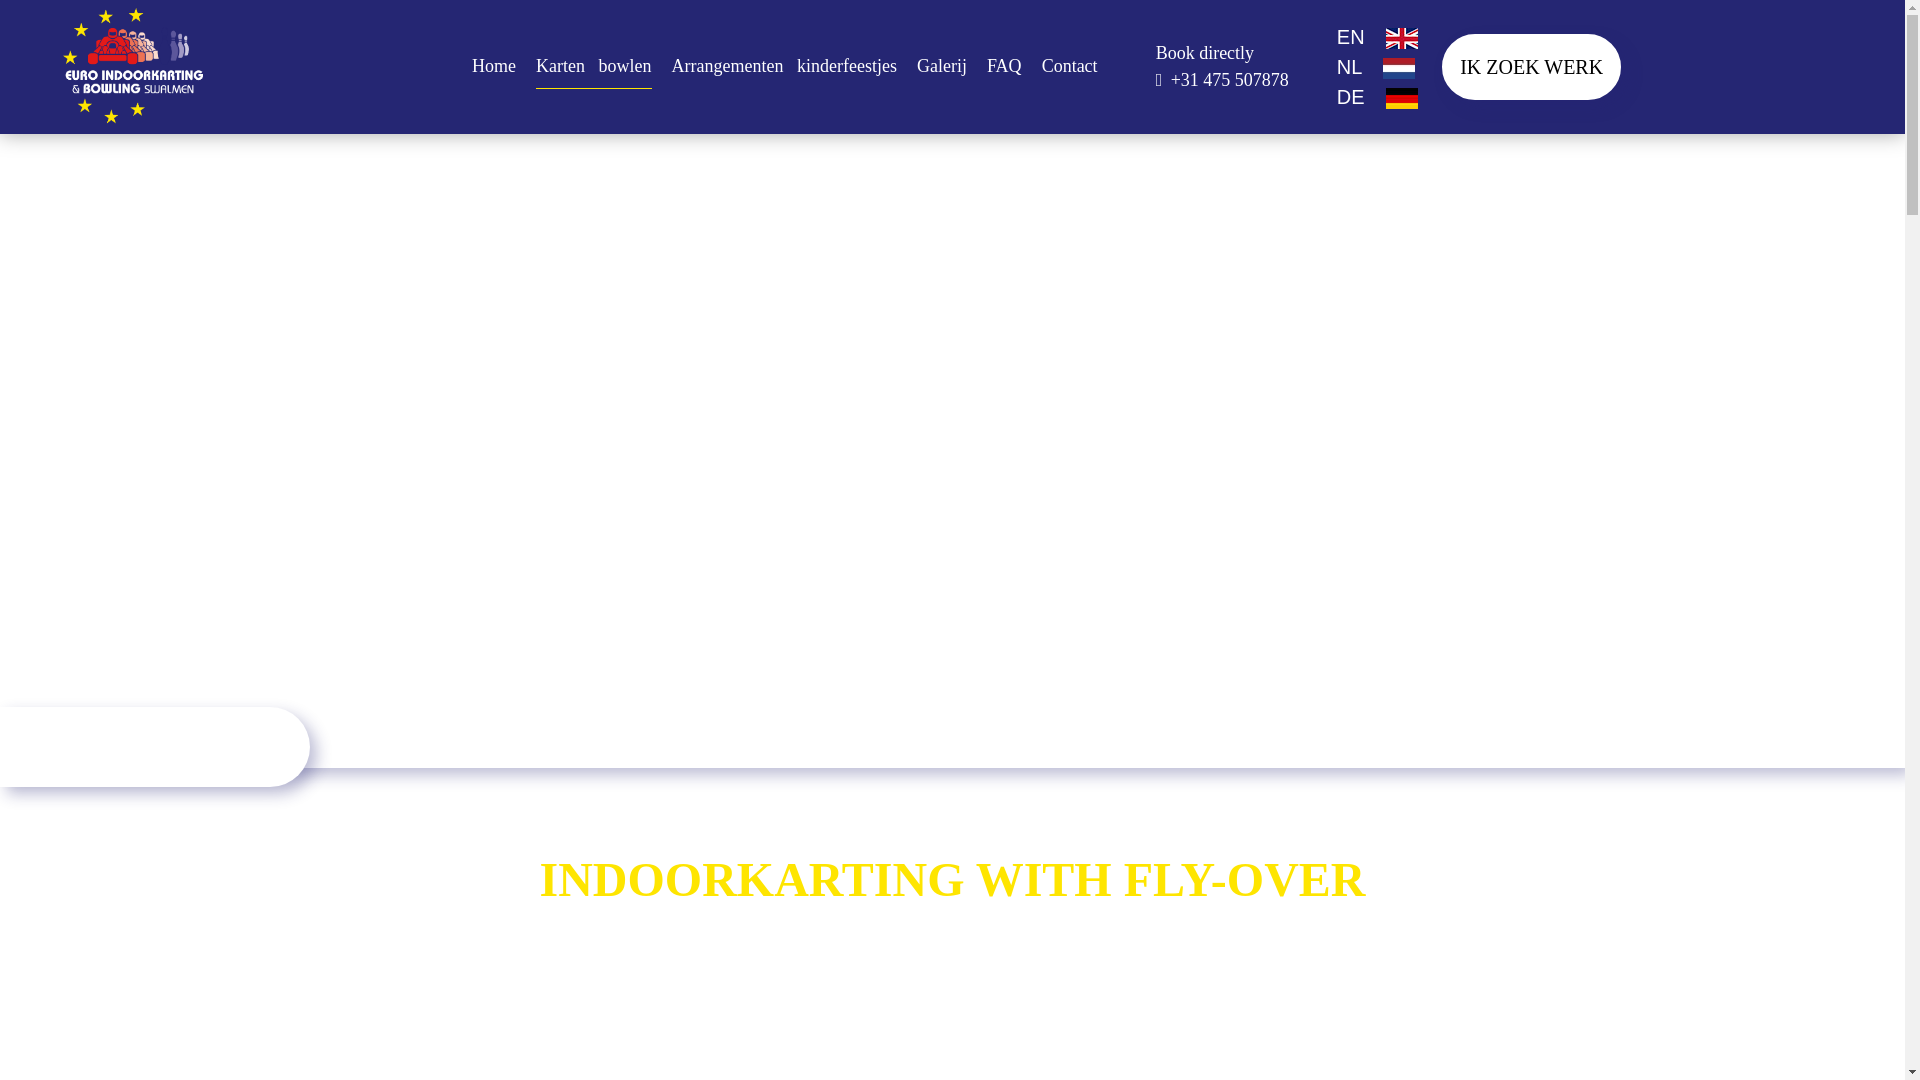 This screenshot has width=1920, height=1080. What do you see at coordinates (784, 66) in the screenshot?
I see `Arrangementen   kinderfeestjes` at bounding box center [784, 66].